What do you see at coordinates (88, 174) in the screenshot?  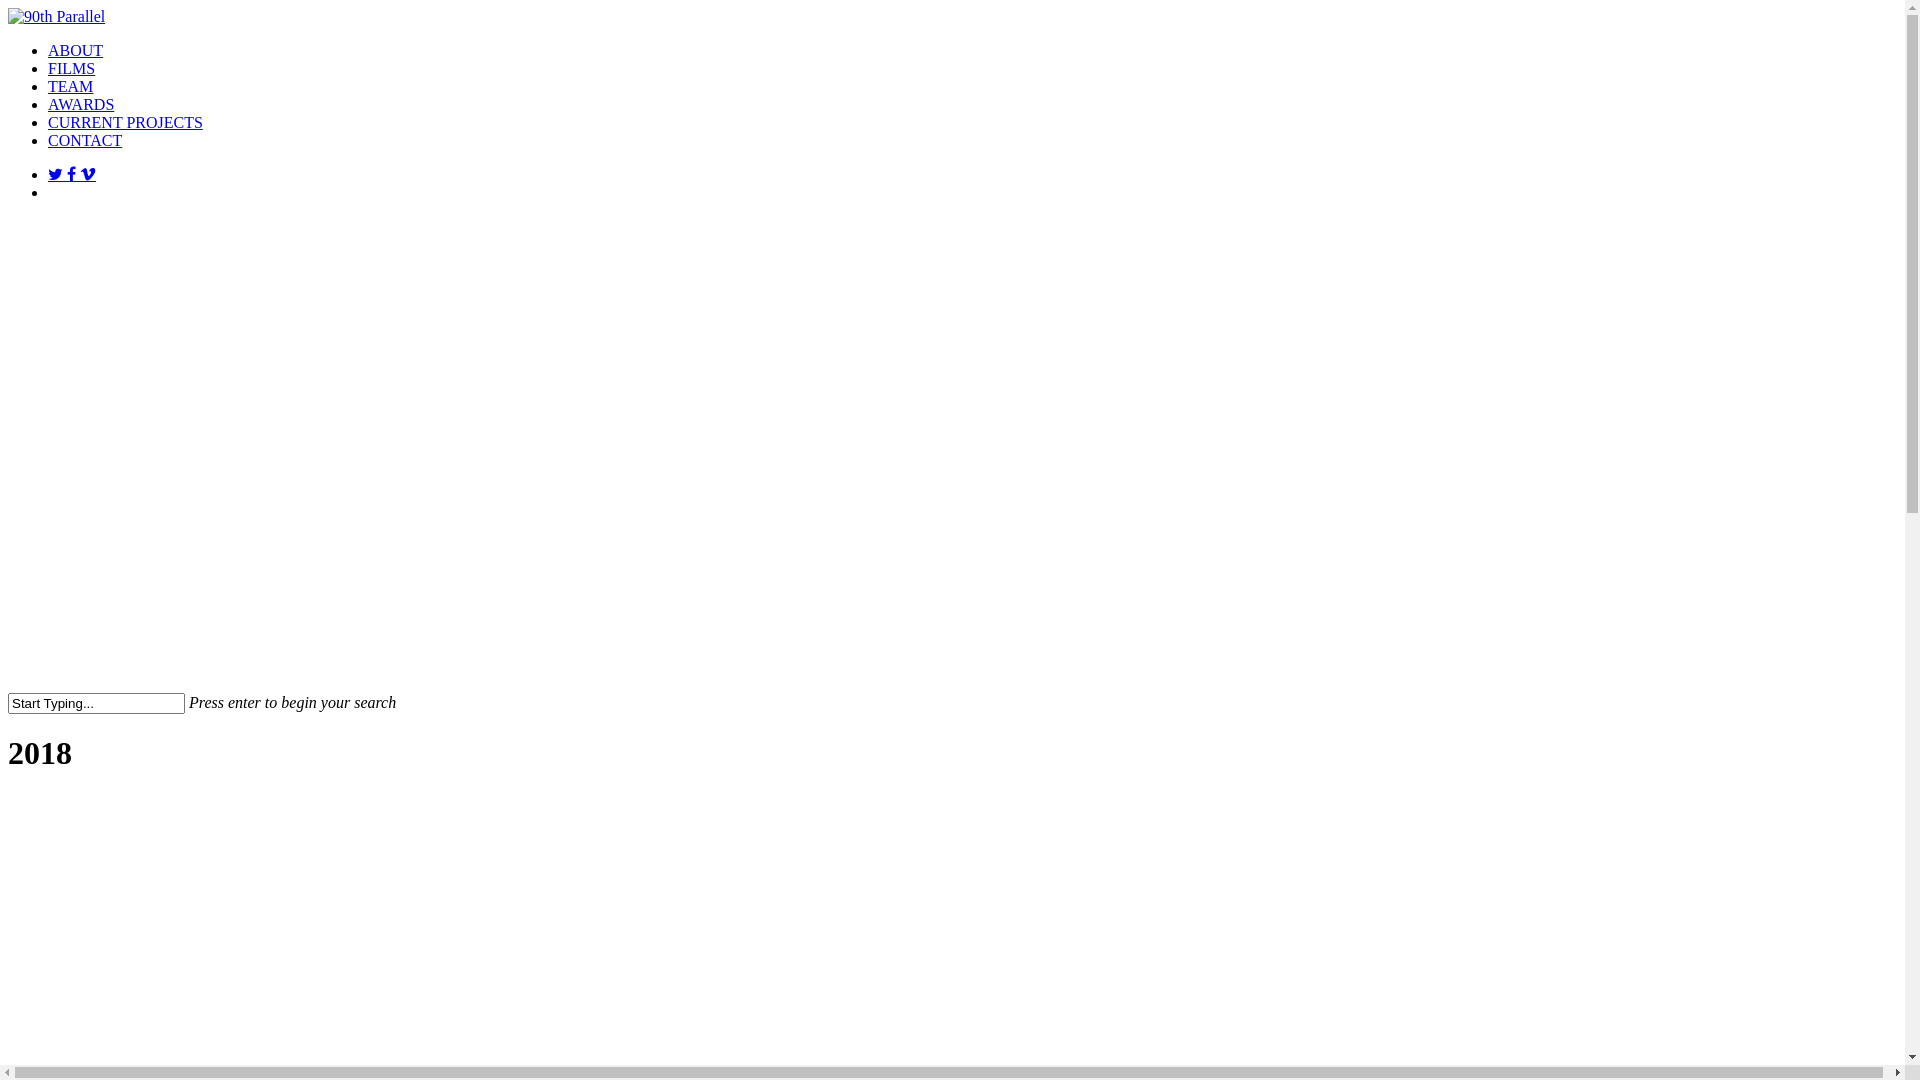 I see `vimeo` at bounding box center [88, 174].